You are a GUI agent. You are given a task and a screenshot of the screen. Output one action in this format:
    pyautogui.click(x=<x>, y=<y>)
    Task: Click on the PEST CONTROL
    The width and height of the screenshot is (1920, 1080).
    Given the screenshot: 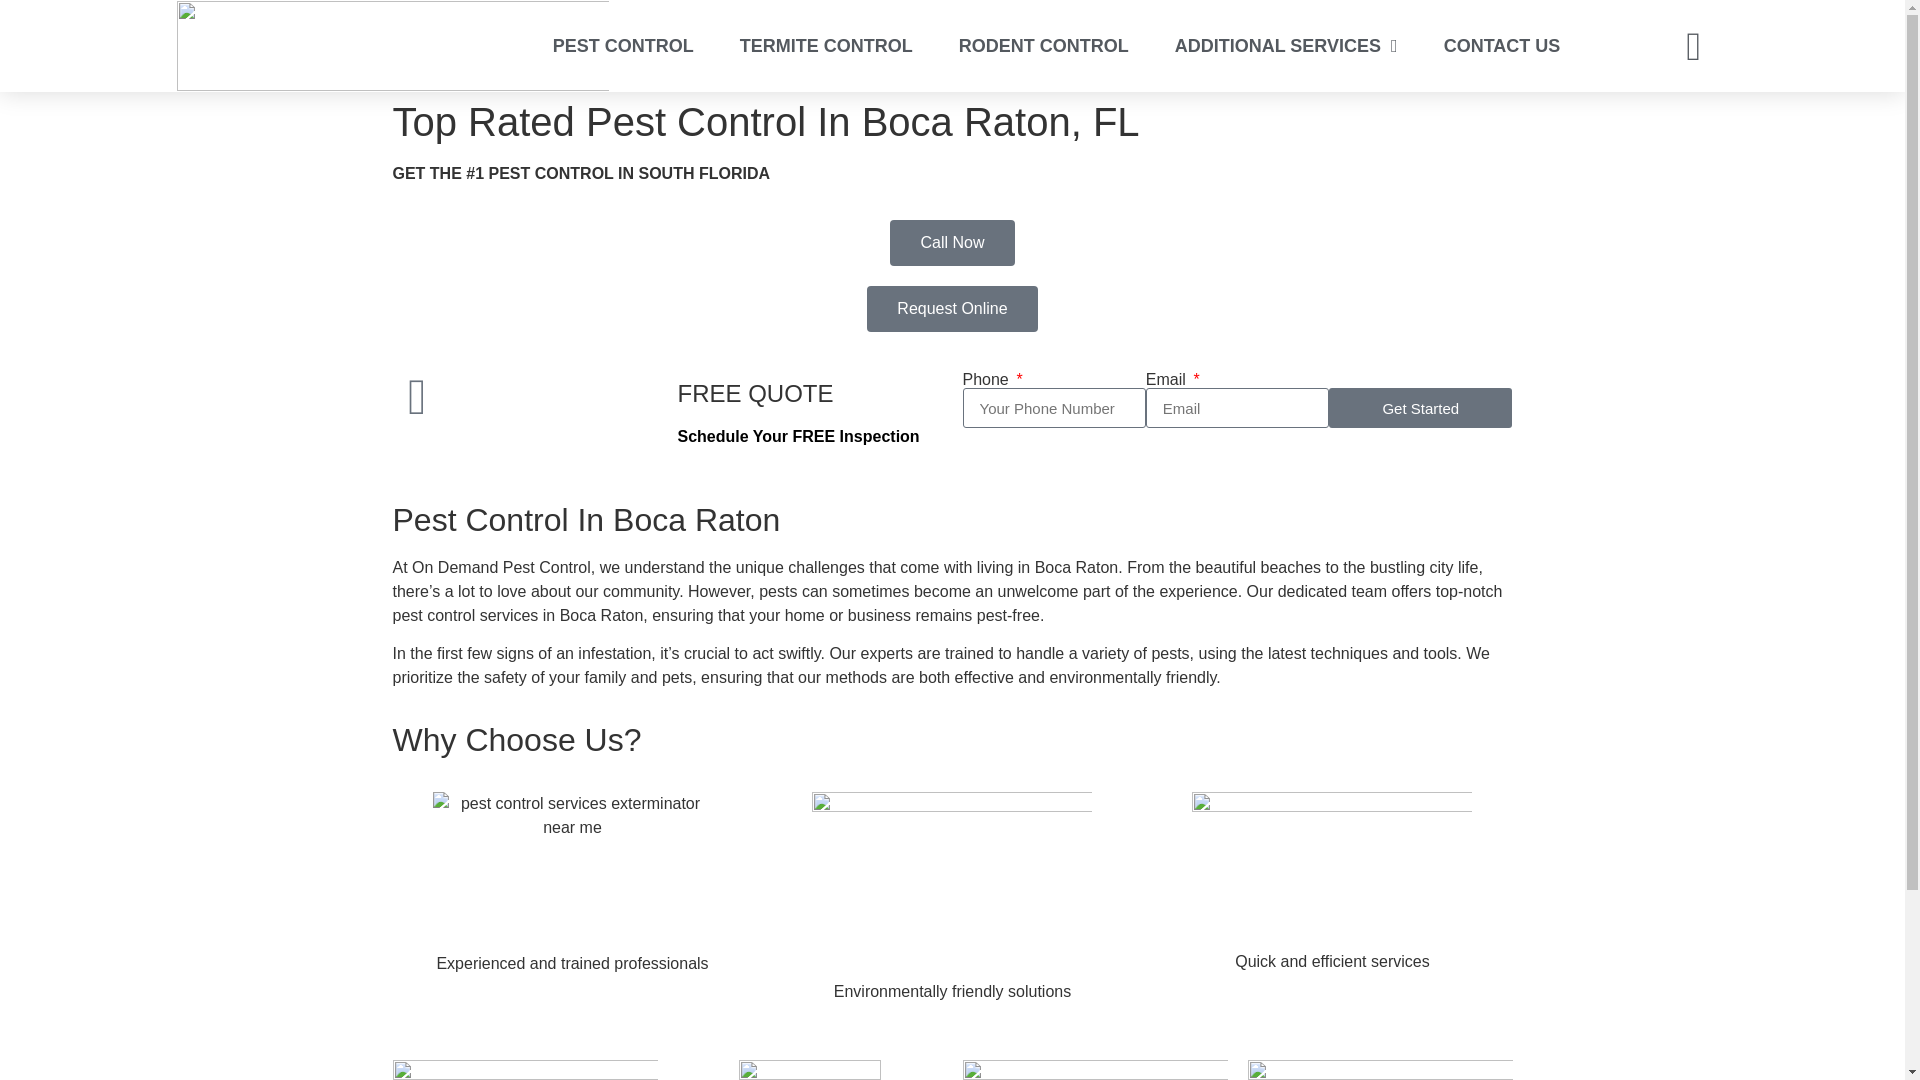 What is the action you would take?
    pyautogui.click(x=624, y=46)
    